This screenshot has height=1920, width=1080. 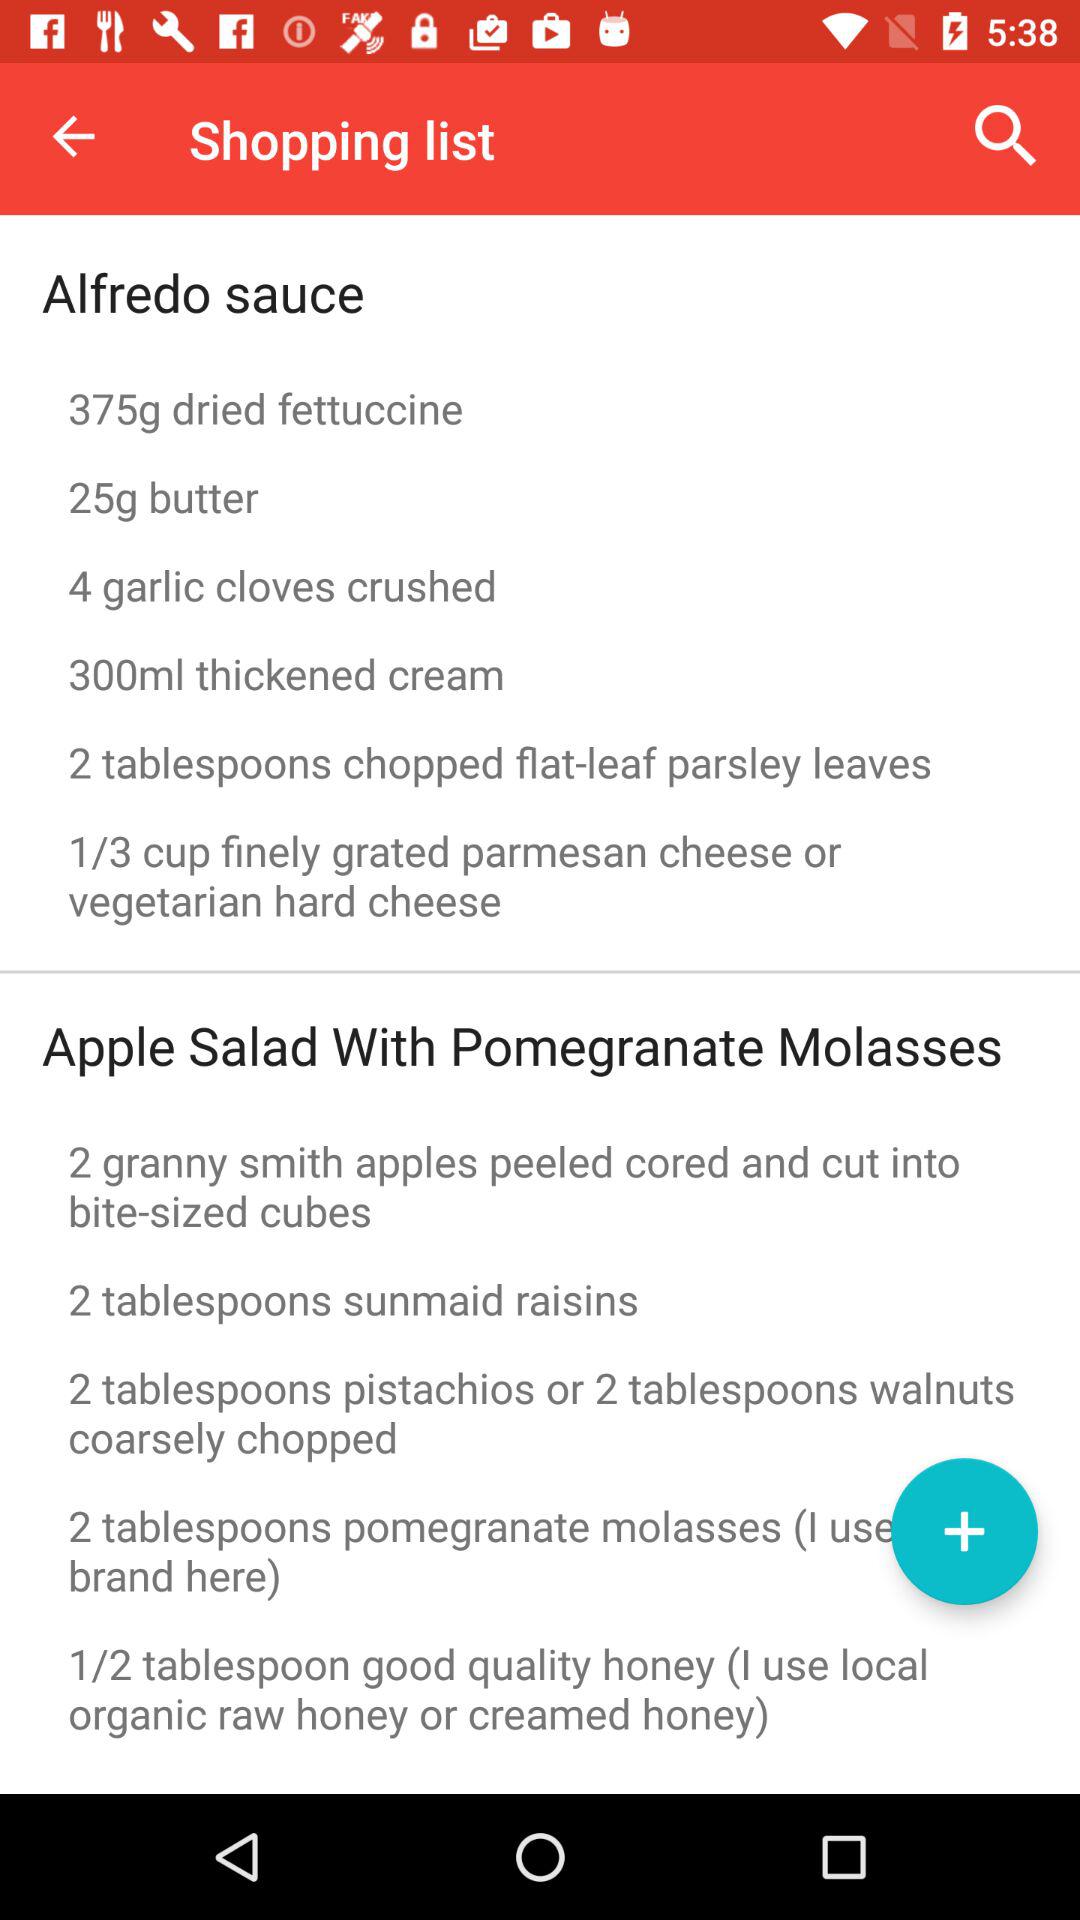 What do you see at coordinates (964, 1532) in the screenshot?
I see `add more option` at bounding box center [964, 1532].